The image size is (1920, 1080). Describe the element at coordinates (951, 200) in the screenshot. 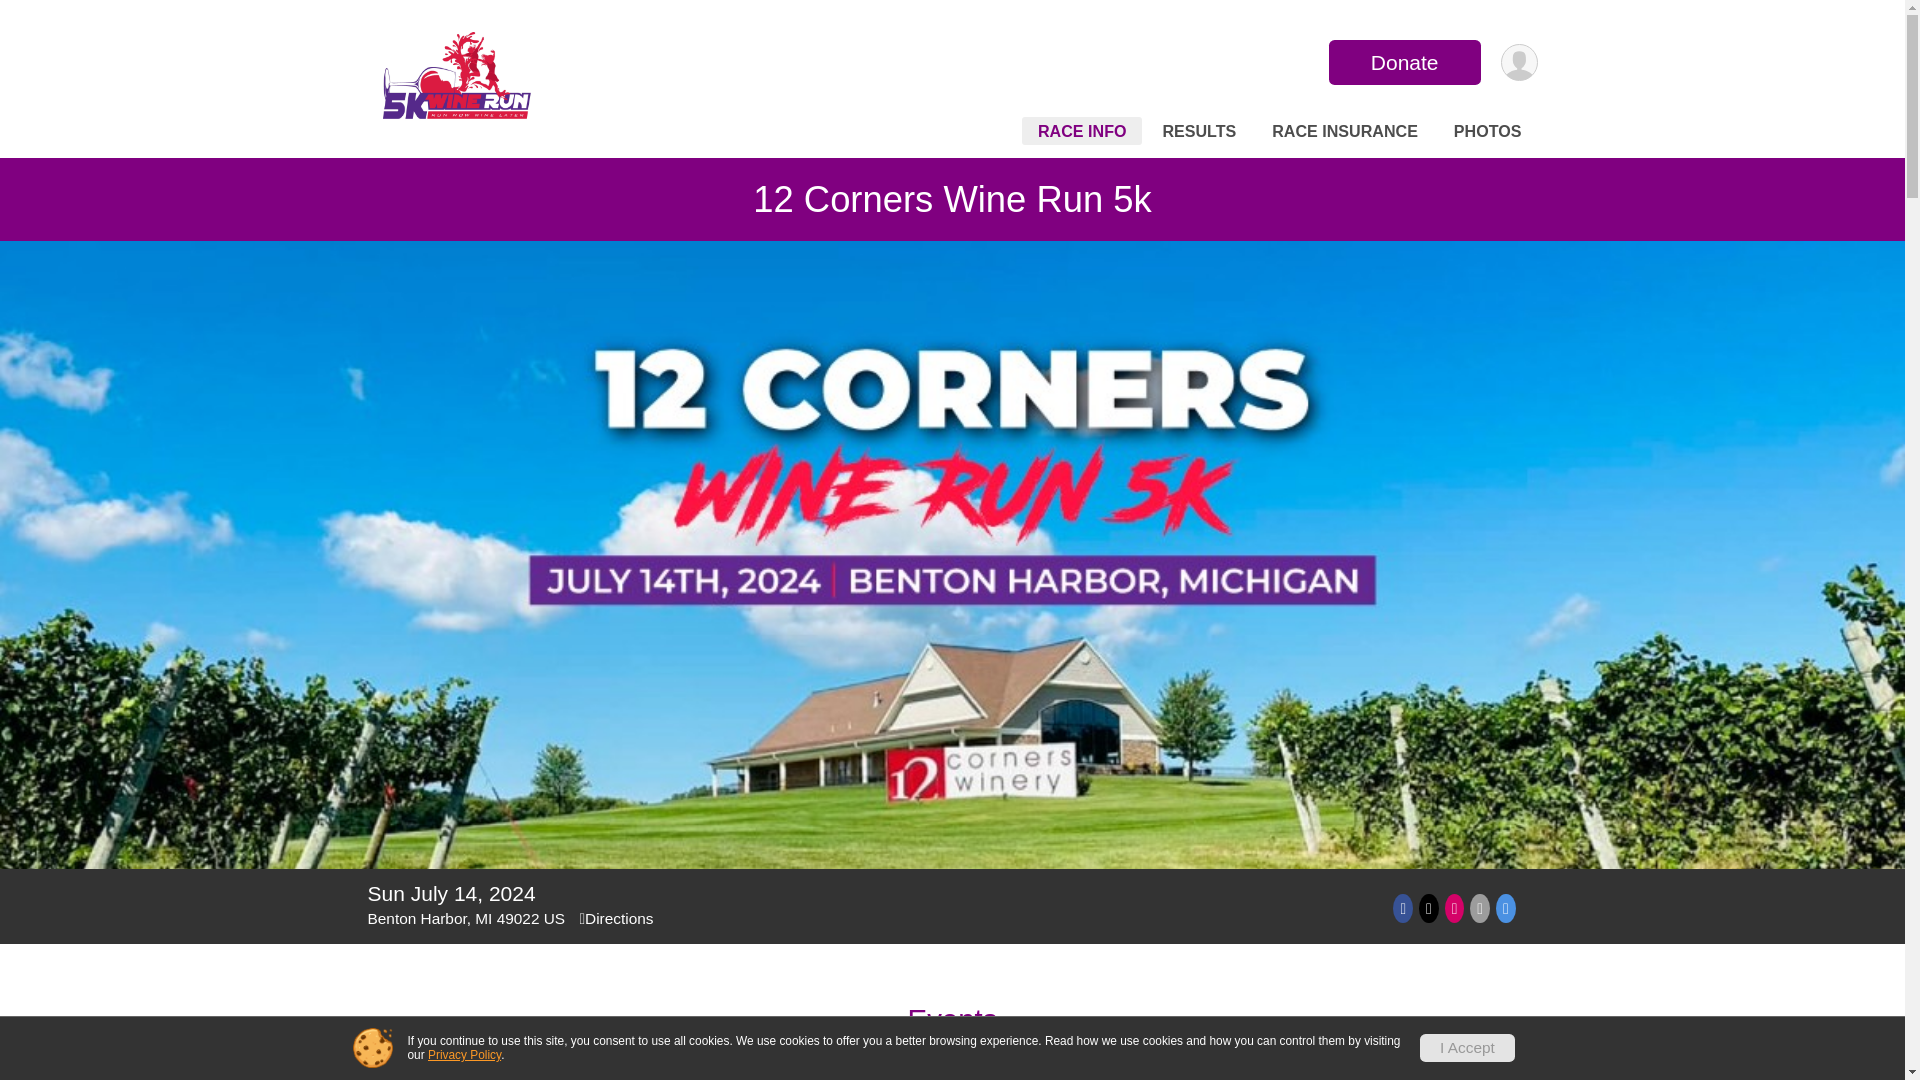

I see `12 Corners Wine Run 5k` at that location.